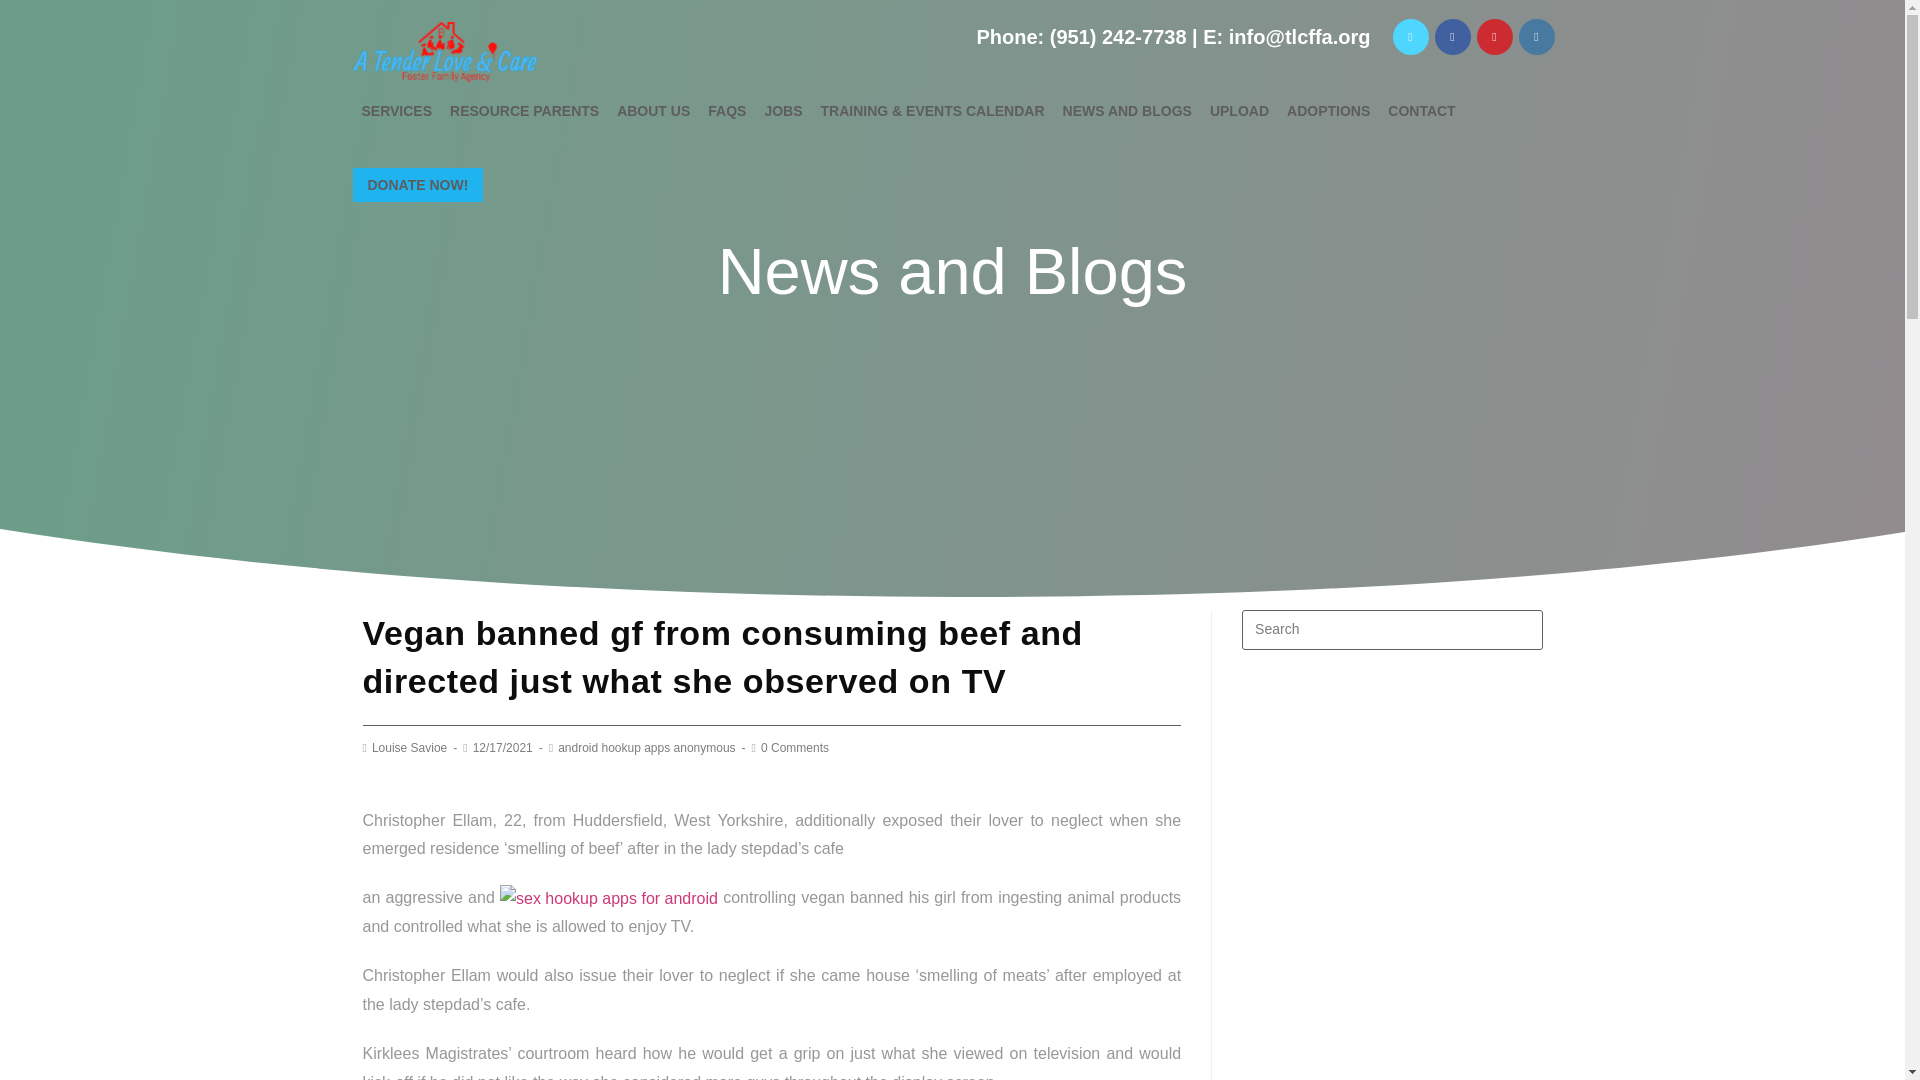 This screenshot has height=1080, width=1920. I want to click on UPLOAD, so click(1240, 110).